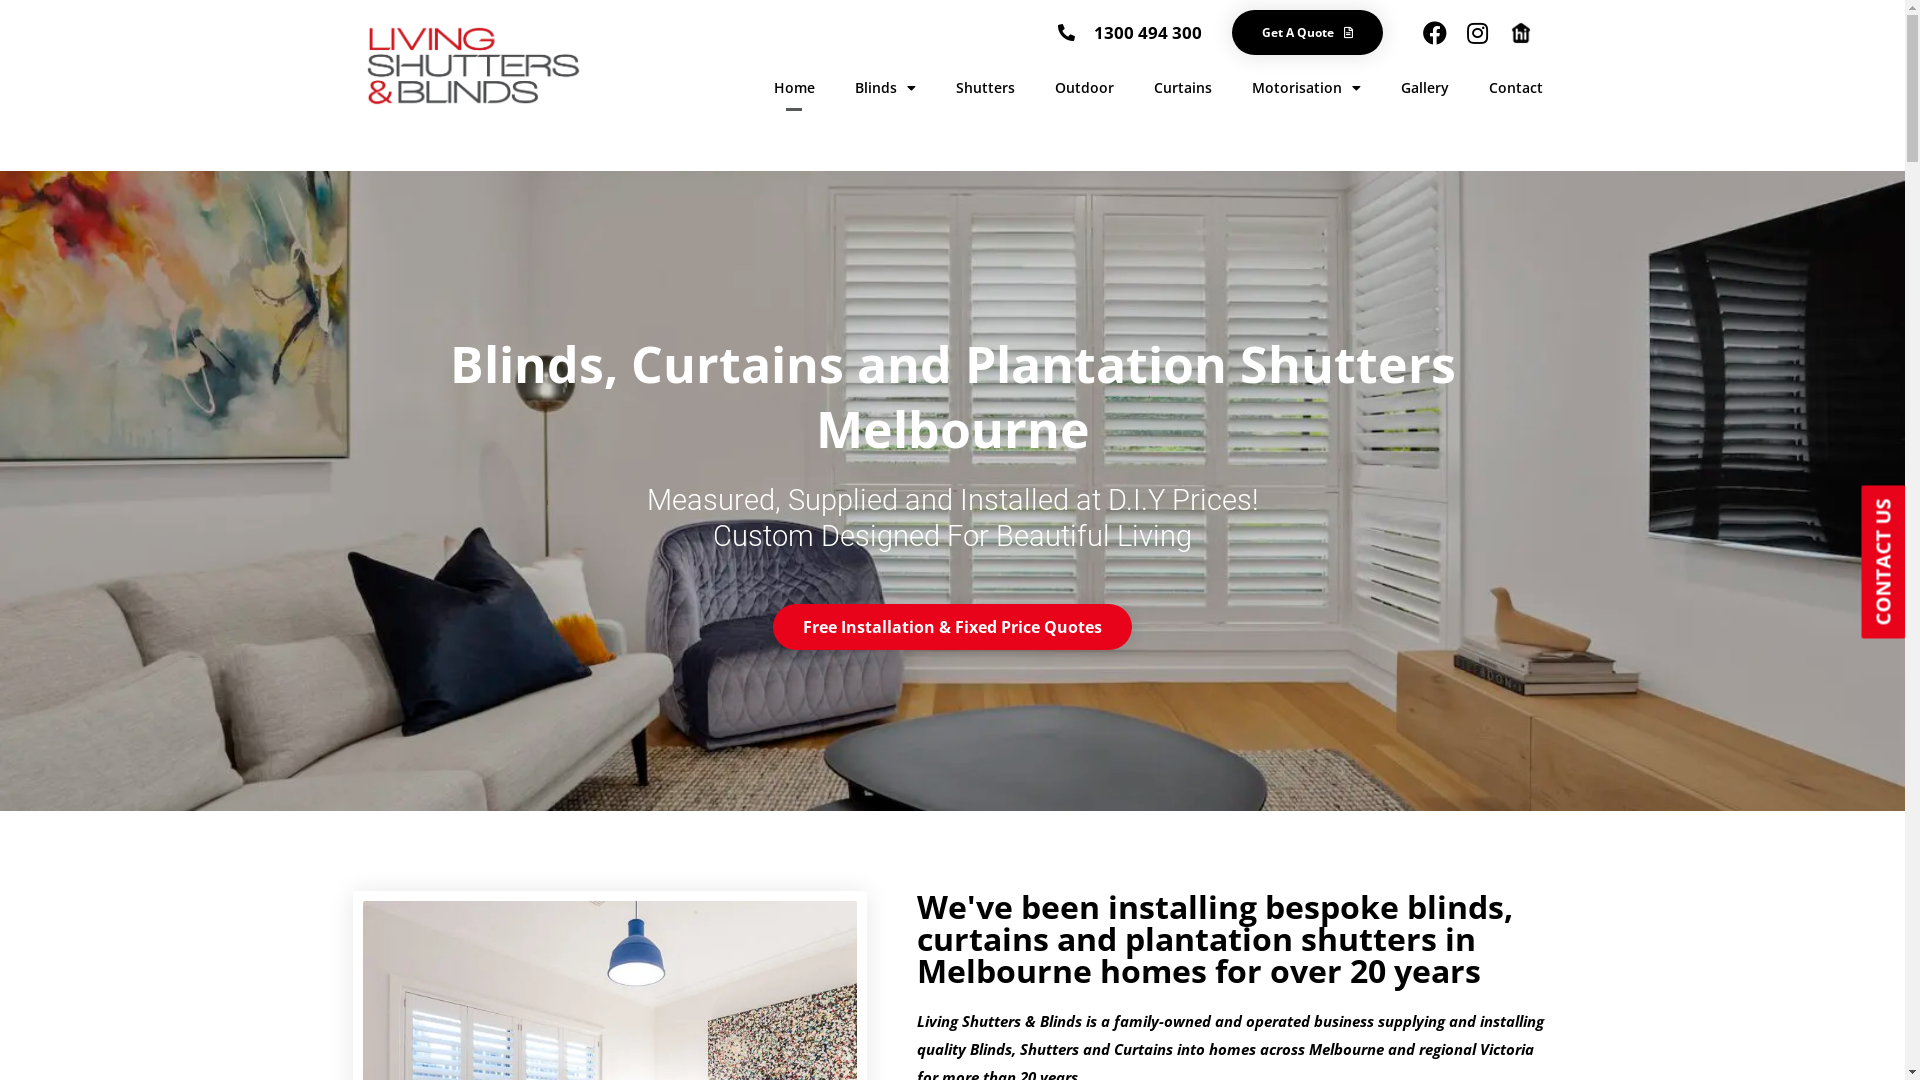  Describe the element at coordinates (1515, 88) in the screenshot. I see `Contact` at that location.